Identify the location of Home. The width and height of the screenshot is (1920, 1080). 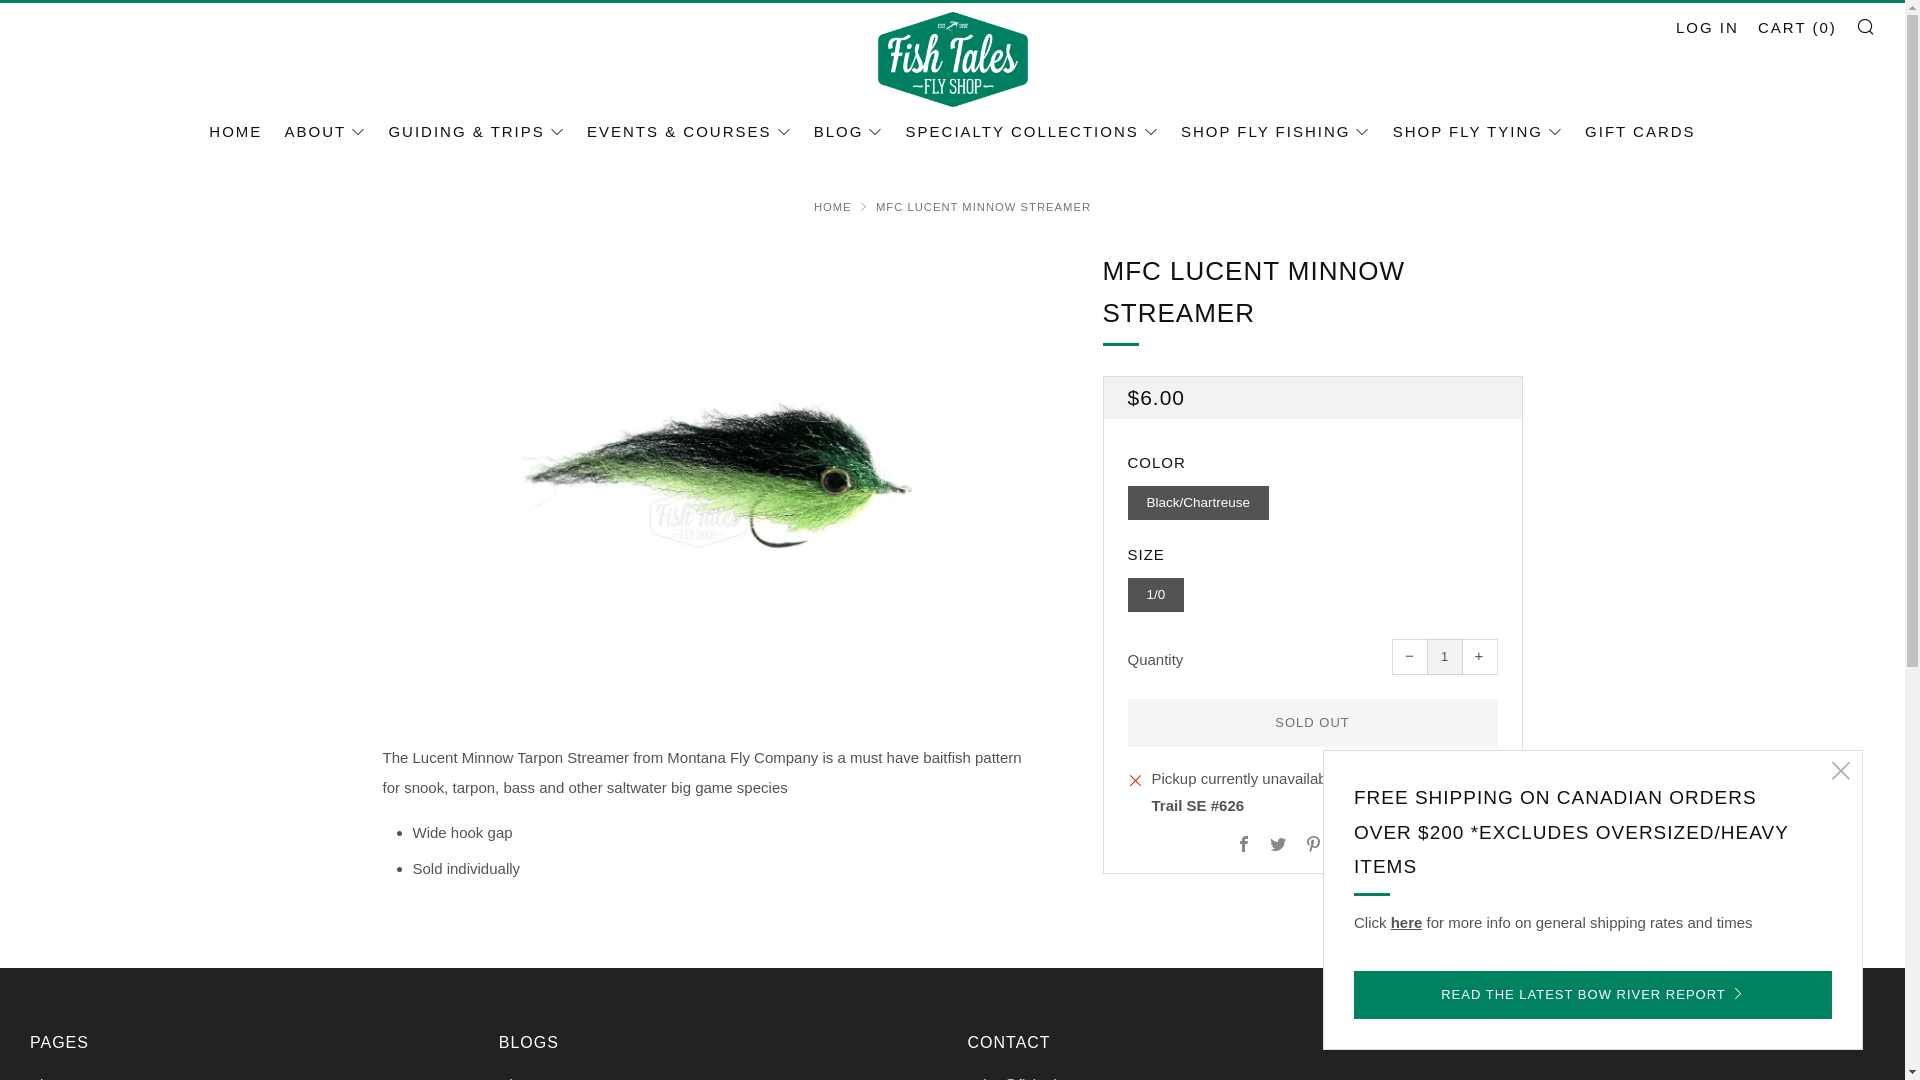
(833, 206).